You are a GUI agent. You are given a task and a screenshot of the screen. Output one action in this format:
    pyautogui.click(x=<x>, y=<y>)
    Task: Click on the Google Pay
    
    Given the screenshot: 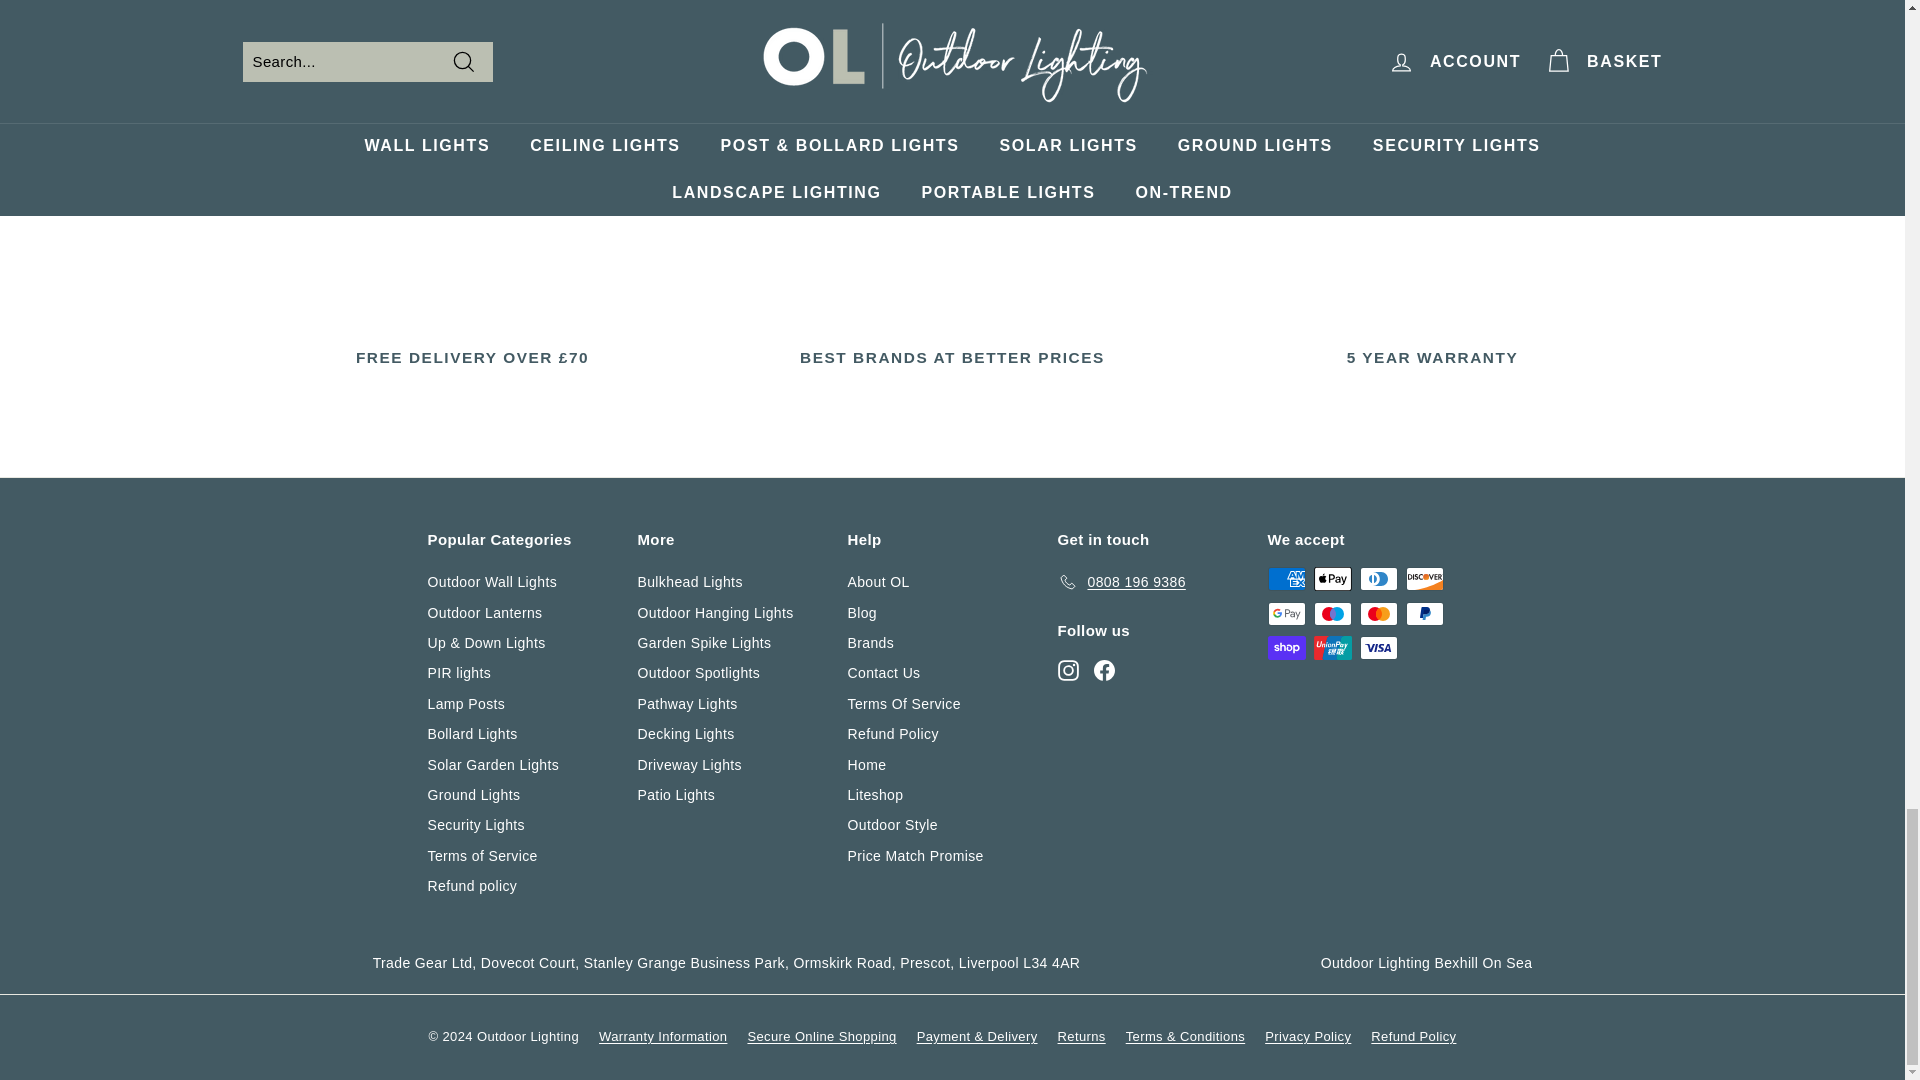 What is the action you would take?
    pyautogui.click(x=1286, y=614)
    